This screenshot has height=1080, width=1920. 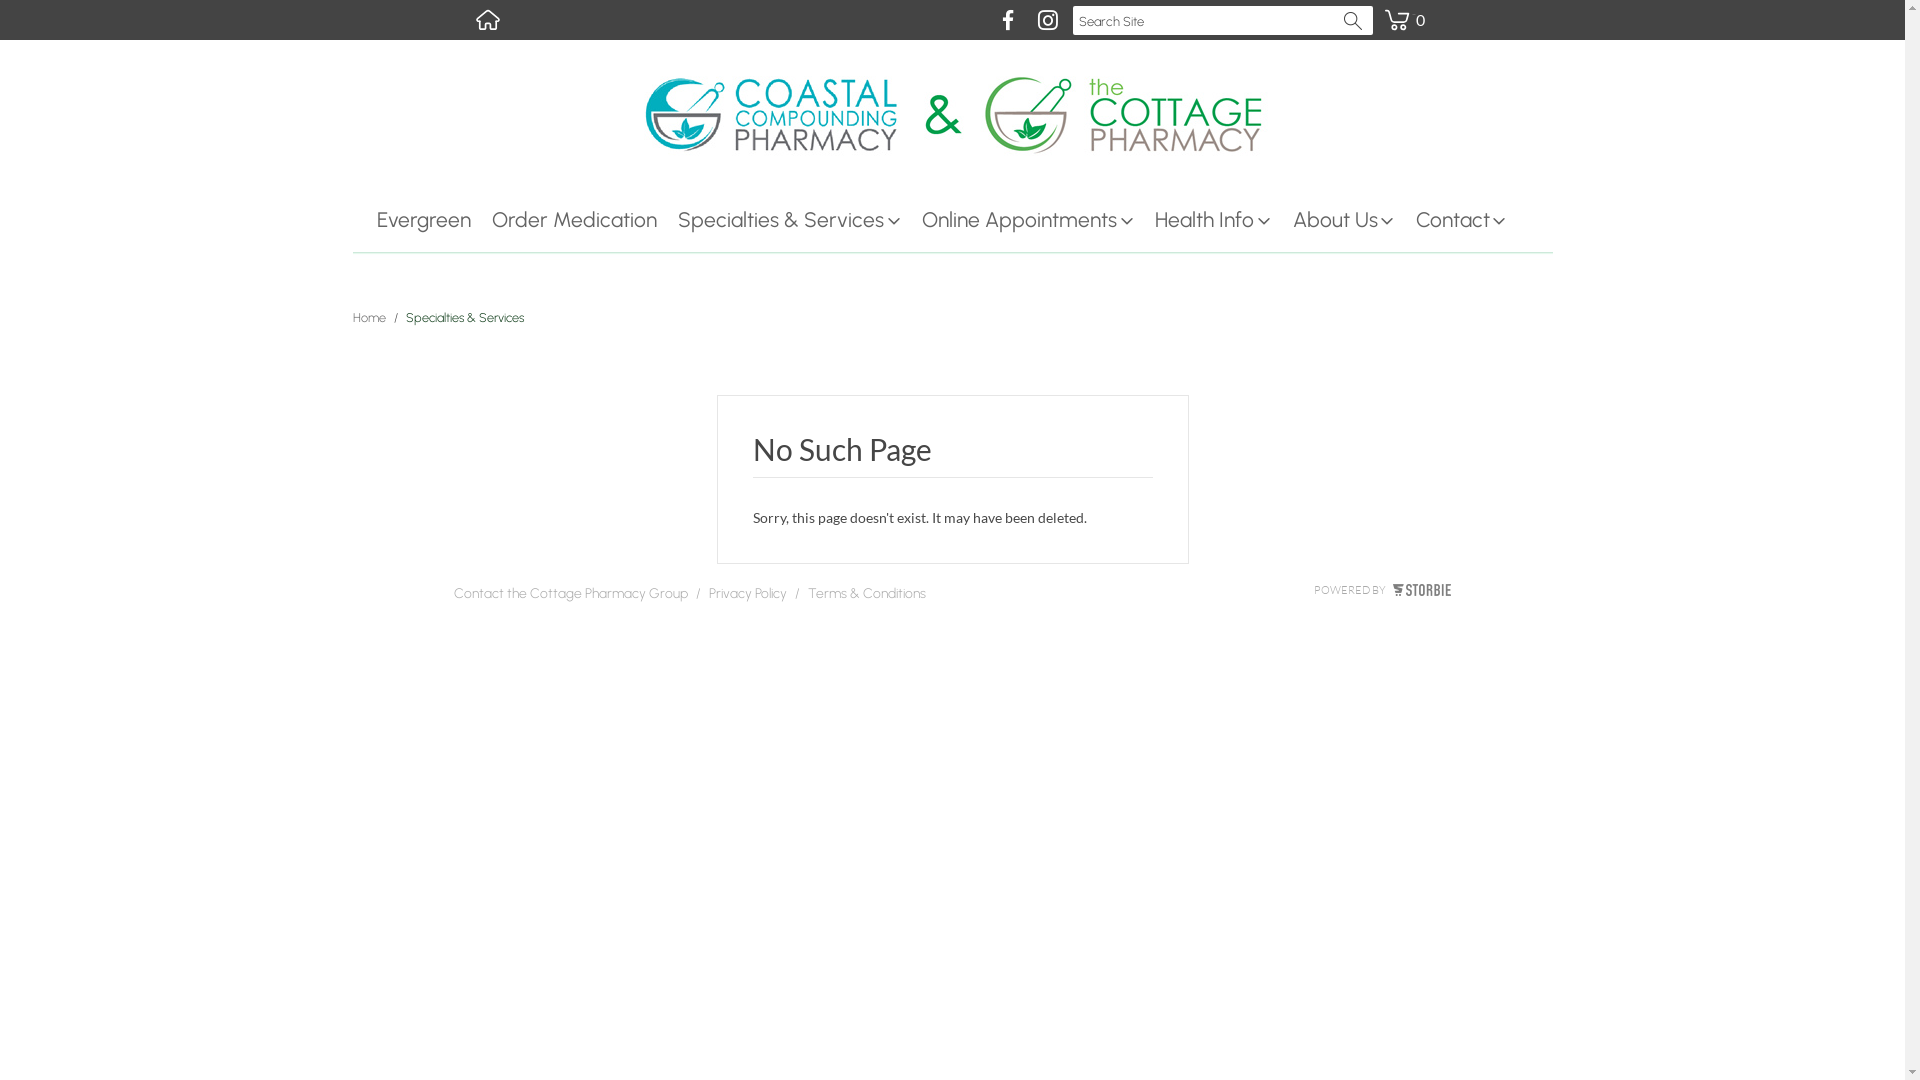 I want to click on Contact, so click(x=1472, y=220).